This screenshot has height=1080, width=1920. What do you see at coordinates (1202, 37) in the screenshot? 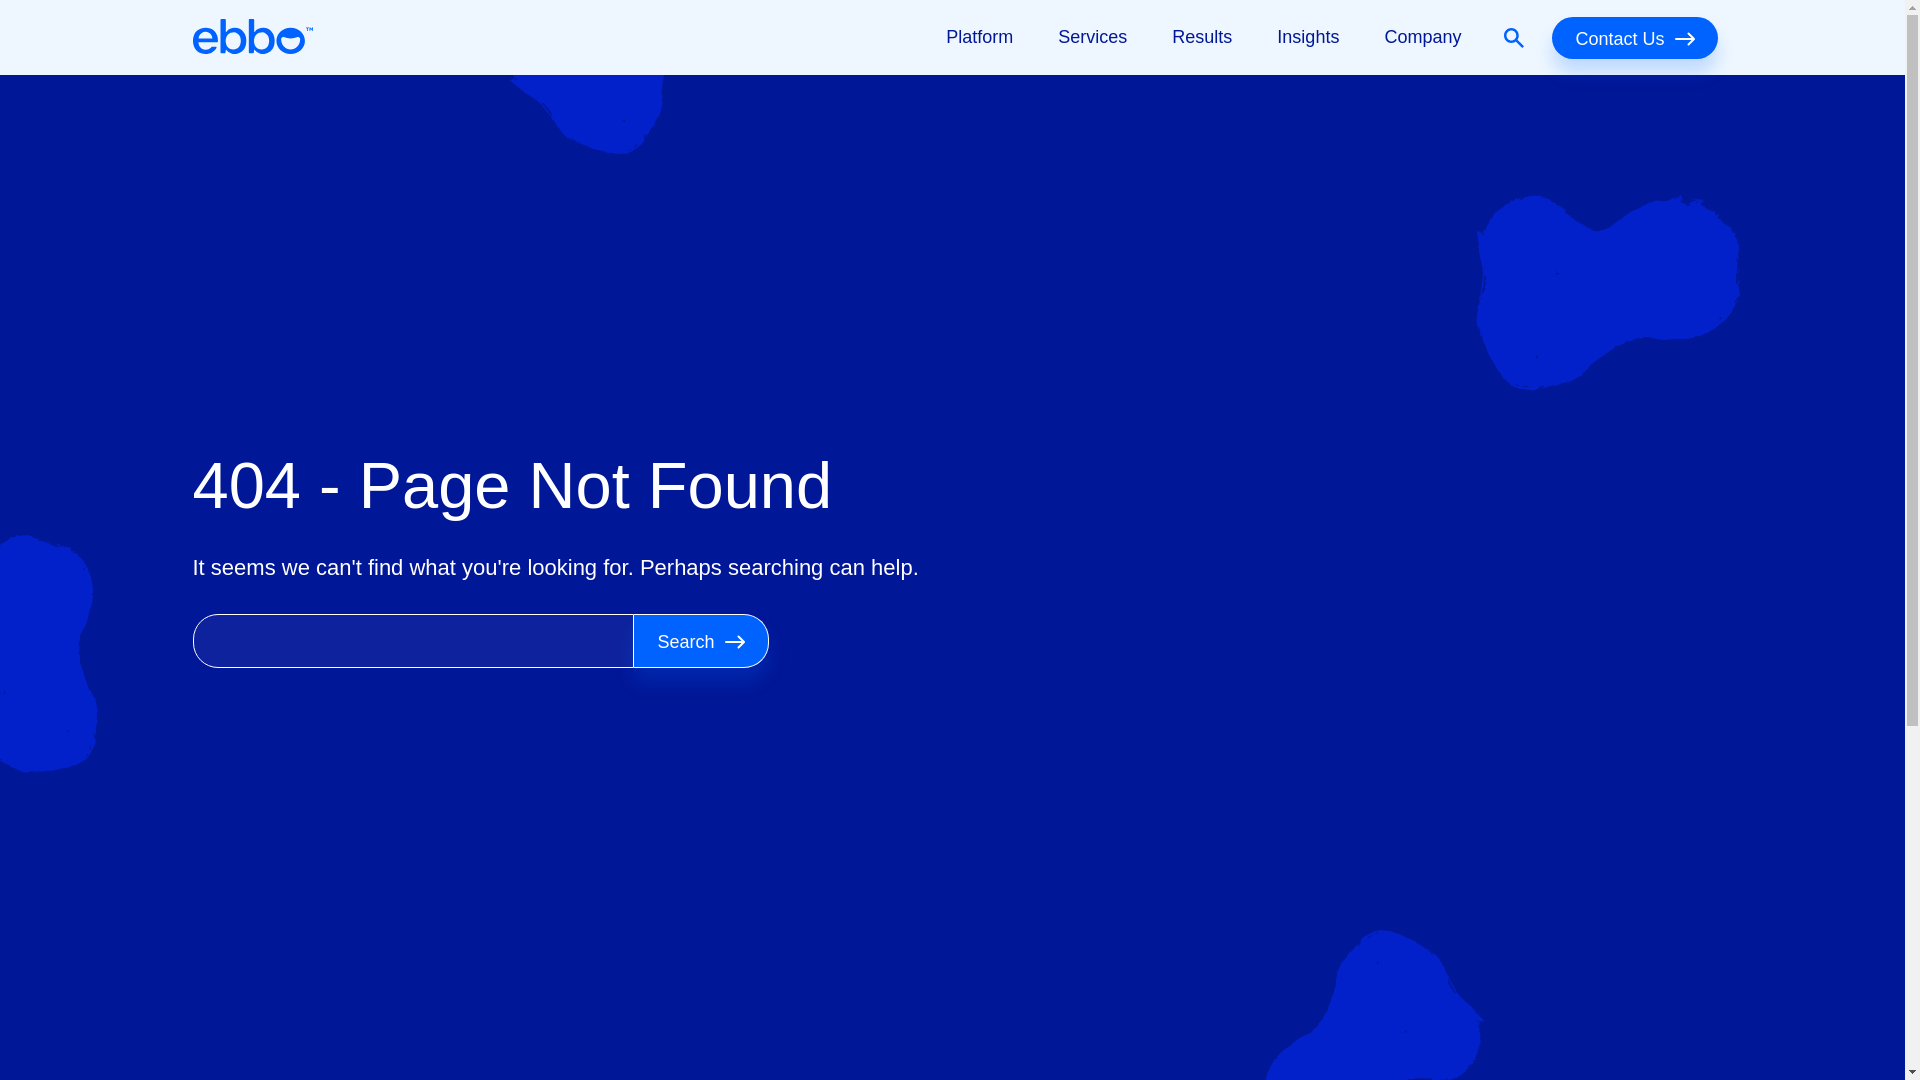
I see `Results` at bounding box center [1202, 37].